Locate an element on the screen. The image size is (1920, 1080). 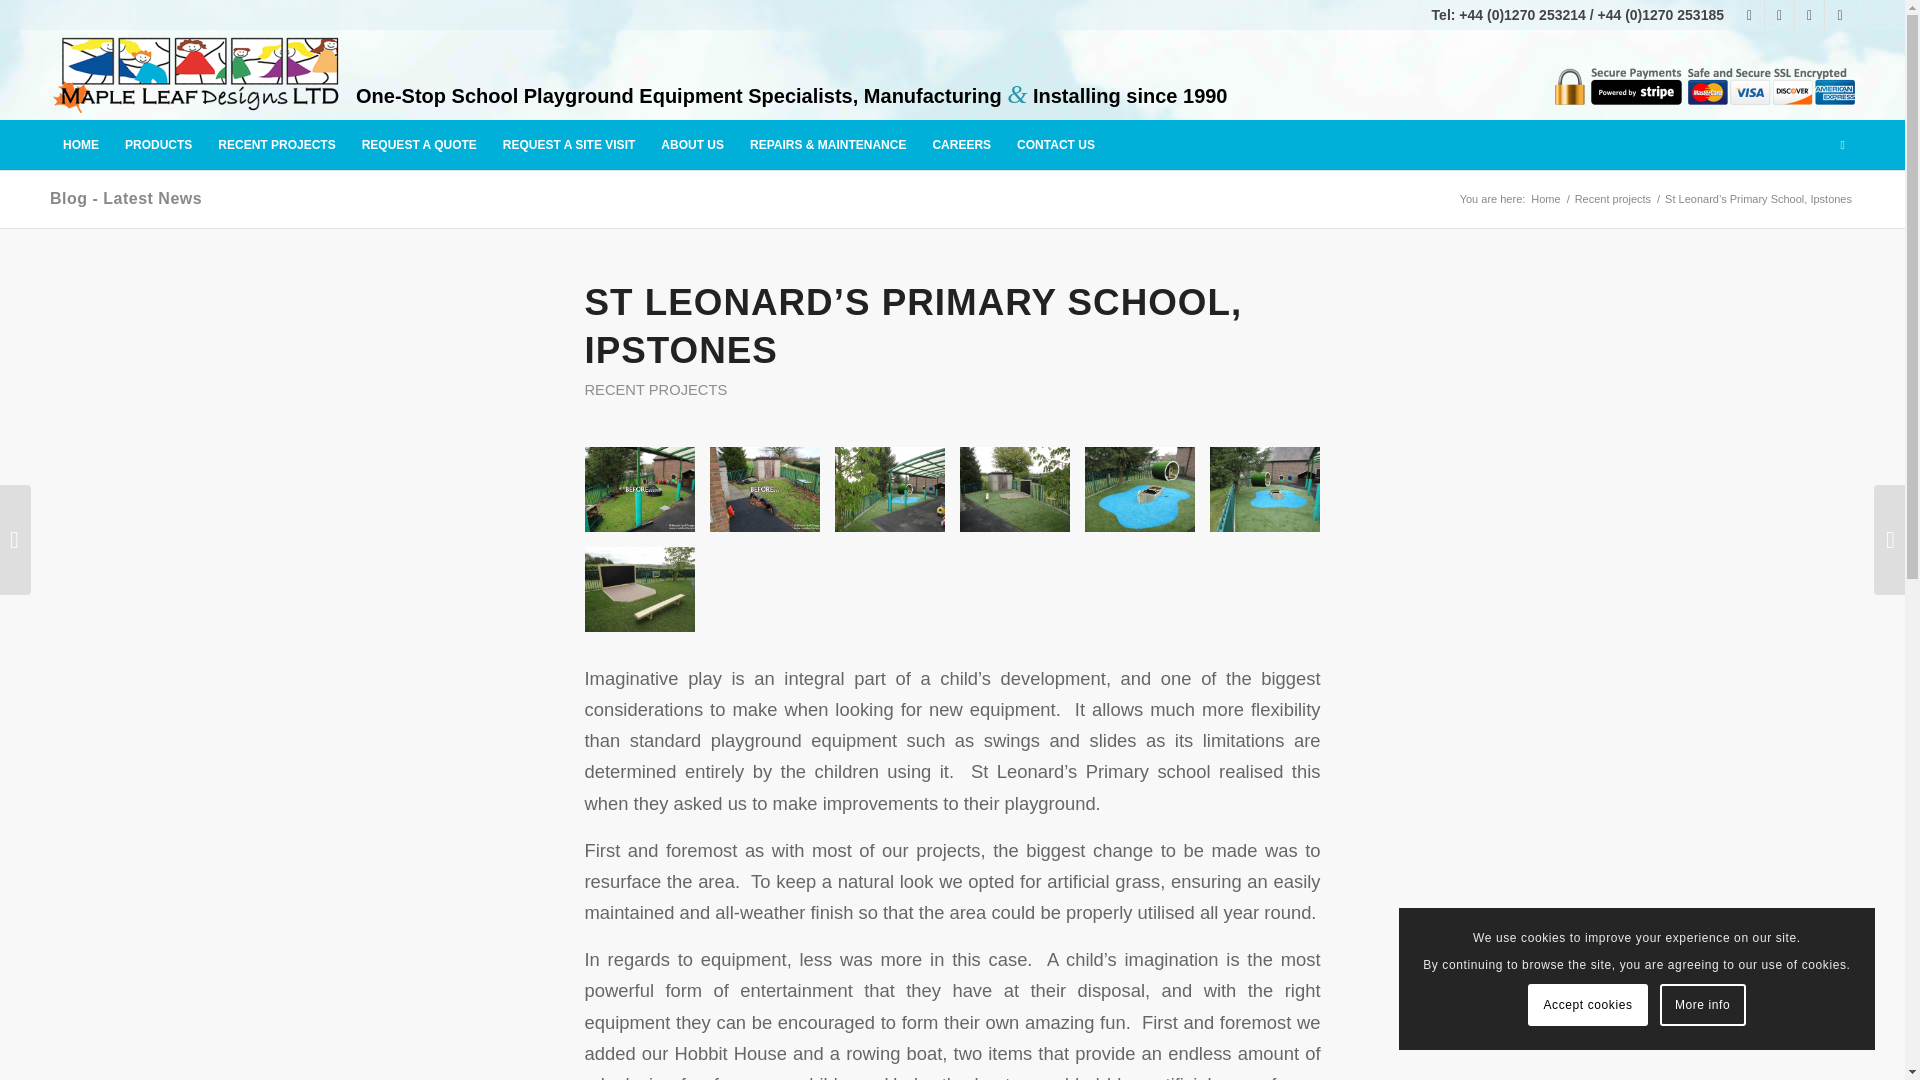
X is located at coordinates (1810, 15).